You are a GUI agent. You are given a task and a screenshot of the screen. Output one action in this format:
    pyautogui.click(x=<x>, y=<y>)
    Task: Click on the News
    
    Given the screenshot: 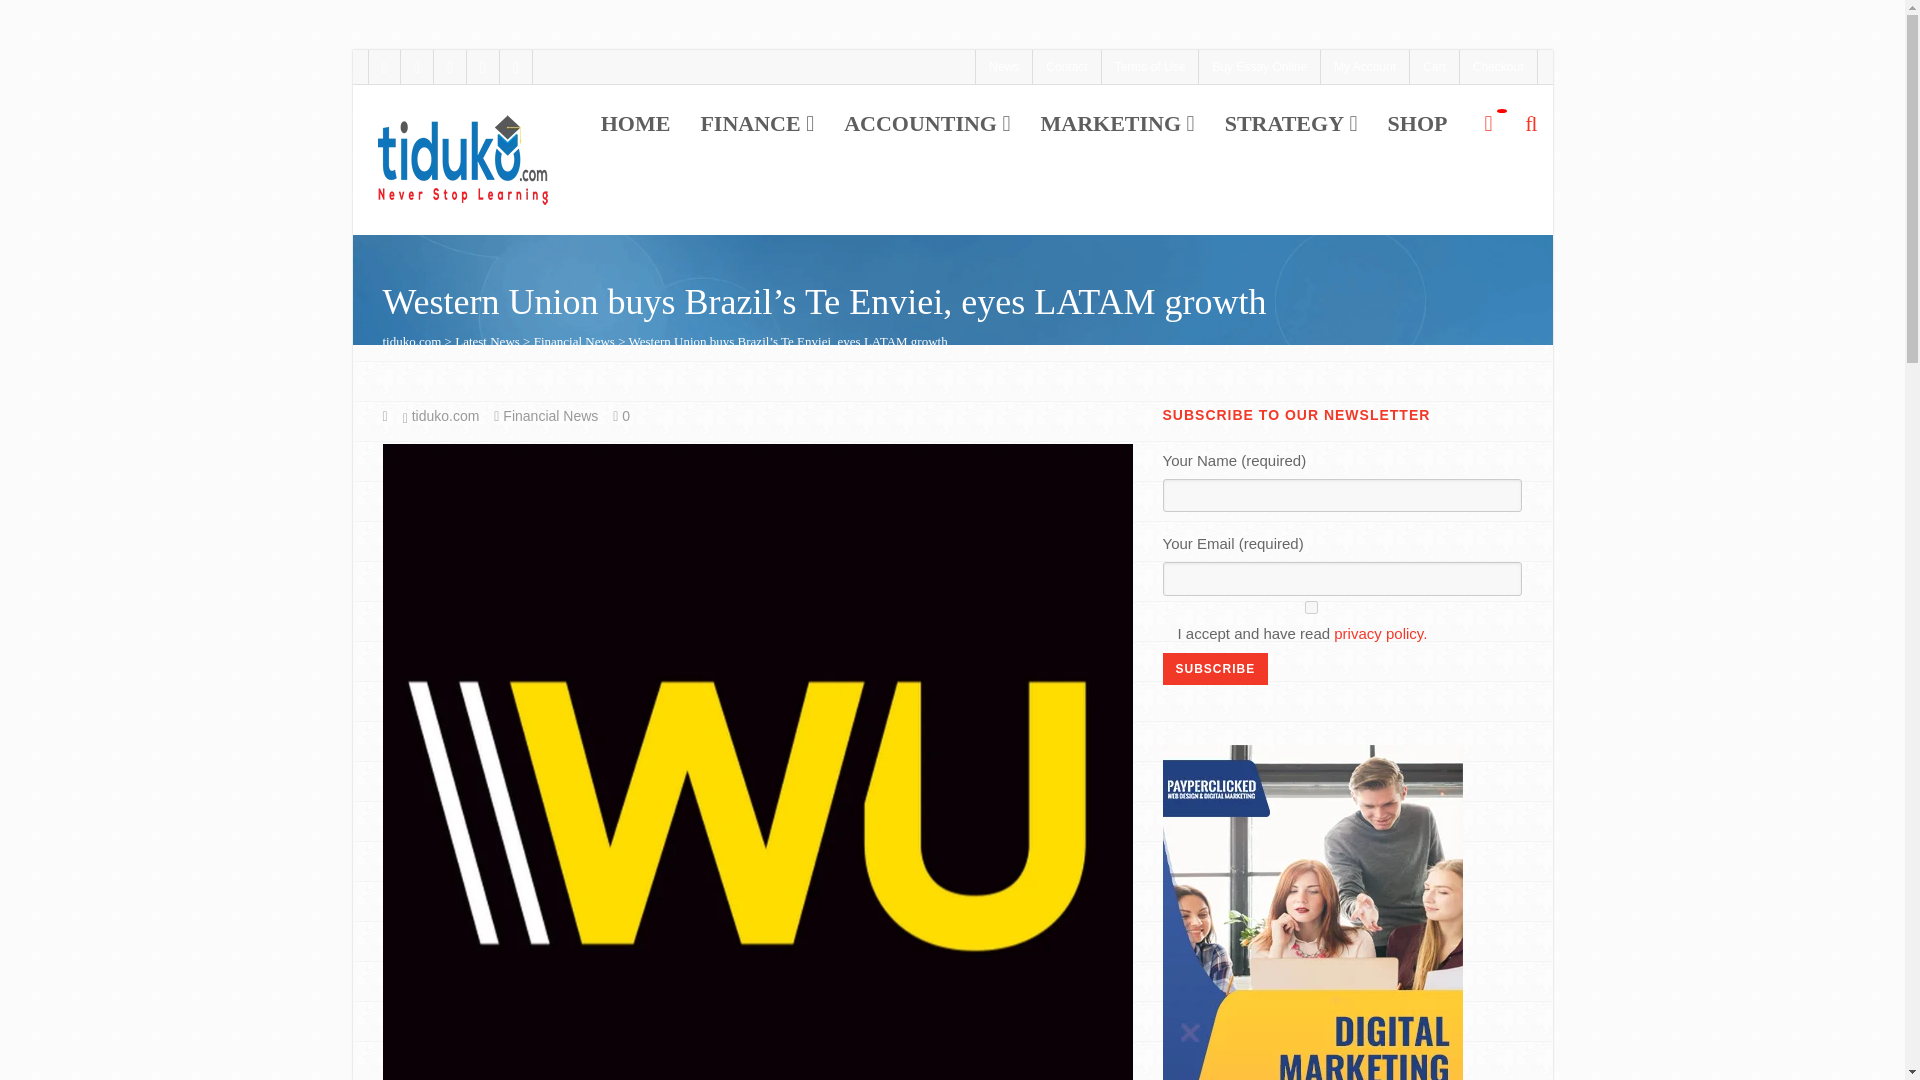 What is the action you would take?
    pyautogui.click(x=1004, y=66)
    